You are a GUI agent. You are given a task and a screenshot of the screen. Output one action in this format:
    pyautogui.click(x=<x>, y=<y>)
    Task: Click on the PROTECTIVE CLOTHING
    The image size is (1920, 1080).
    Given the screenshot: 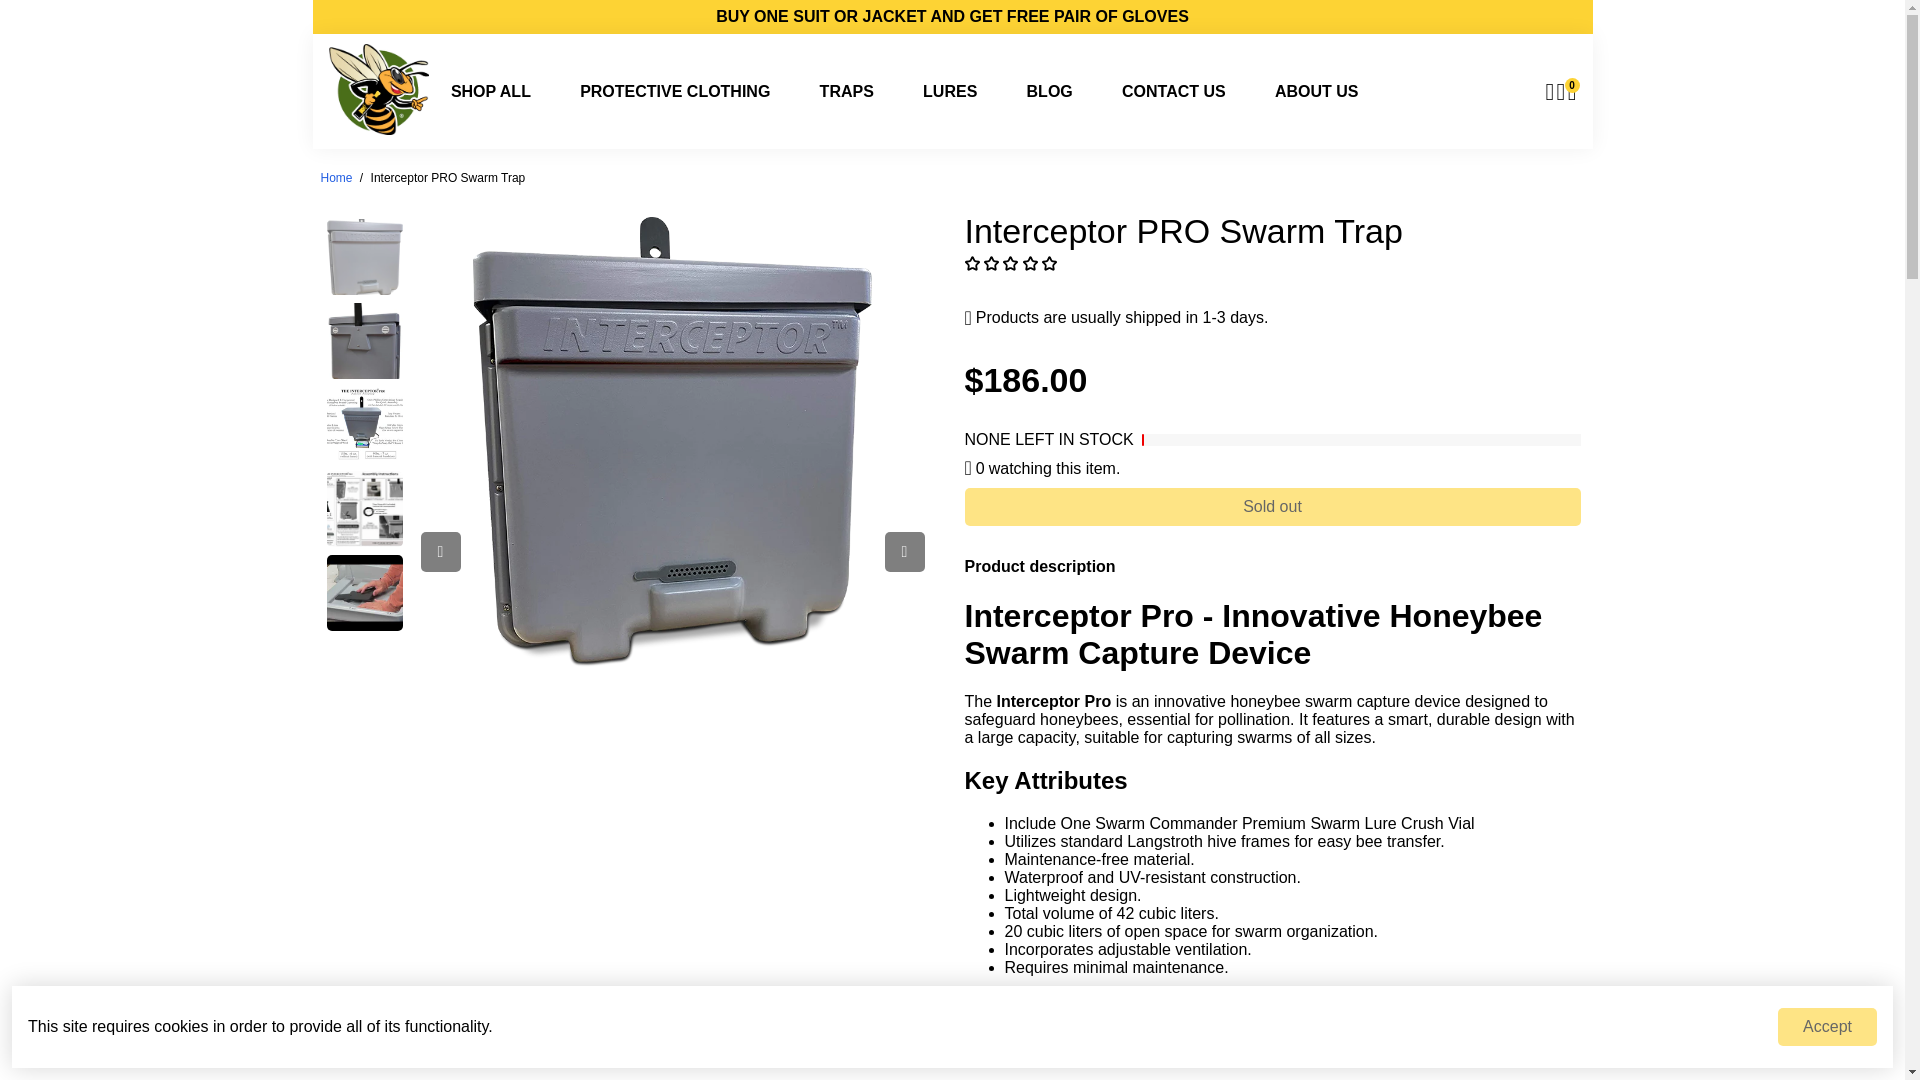 What is the action you would take?
    pyautogui.click(x=674, y=91)
    